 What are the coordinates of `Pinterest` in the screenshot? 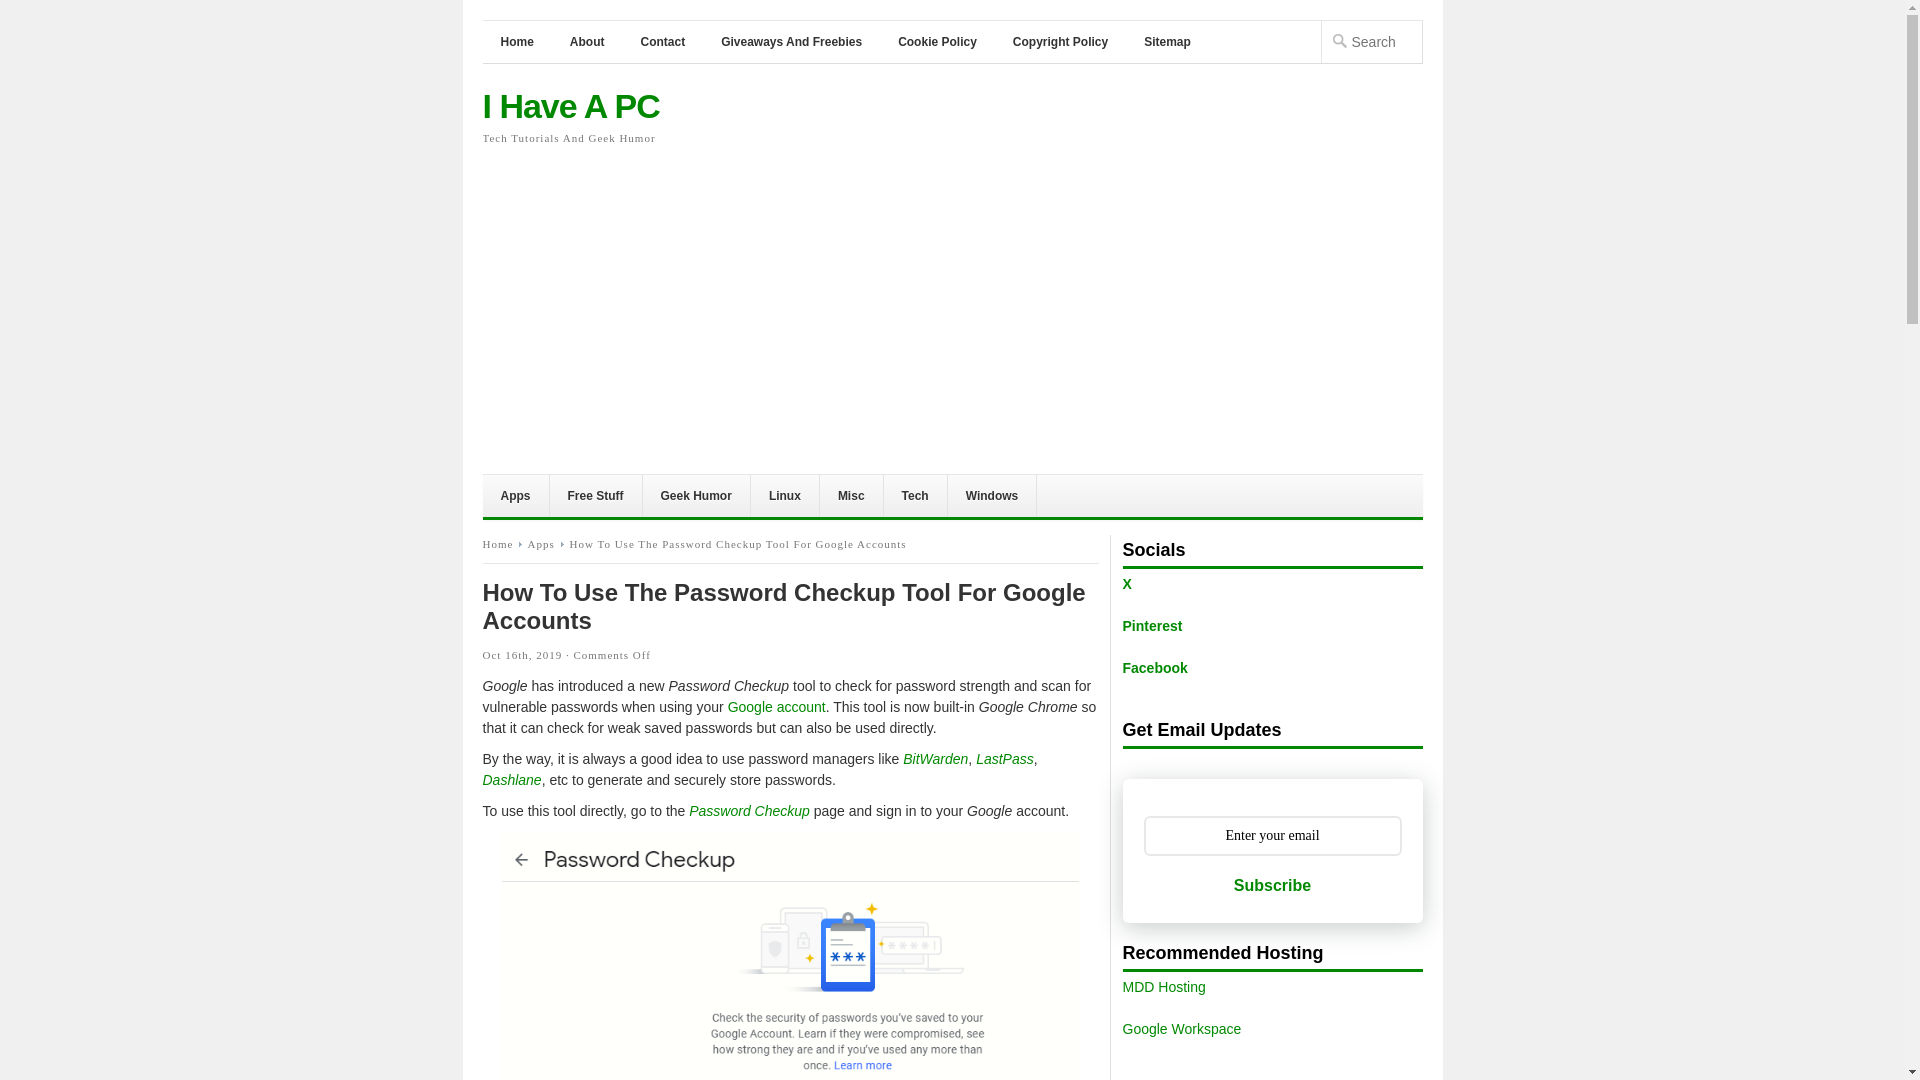 It's located at (1152, 625).